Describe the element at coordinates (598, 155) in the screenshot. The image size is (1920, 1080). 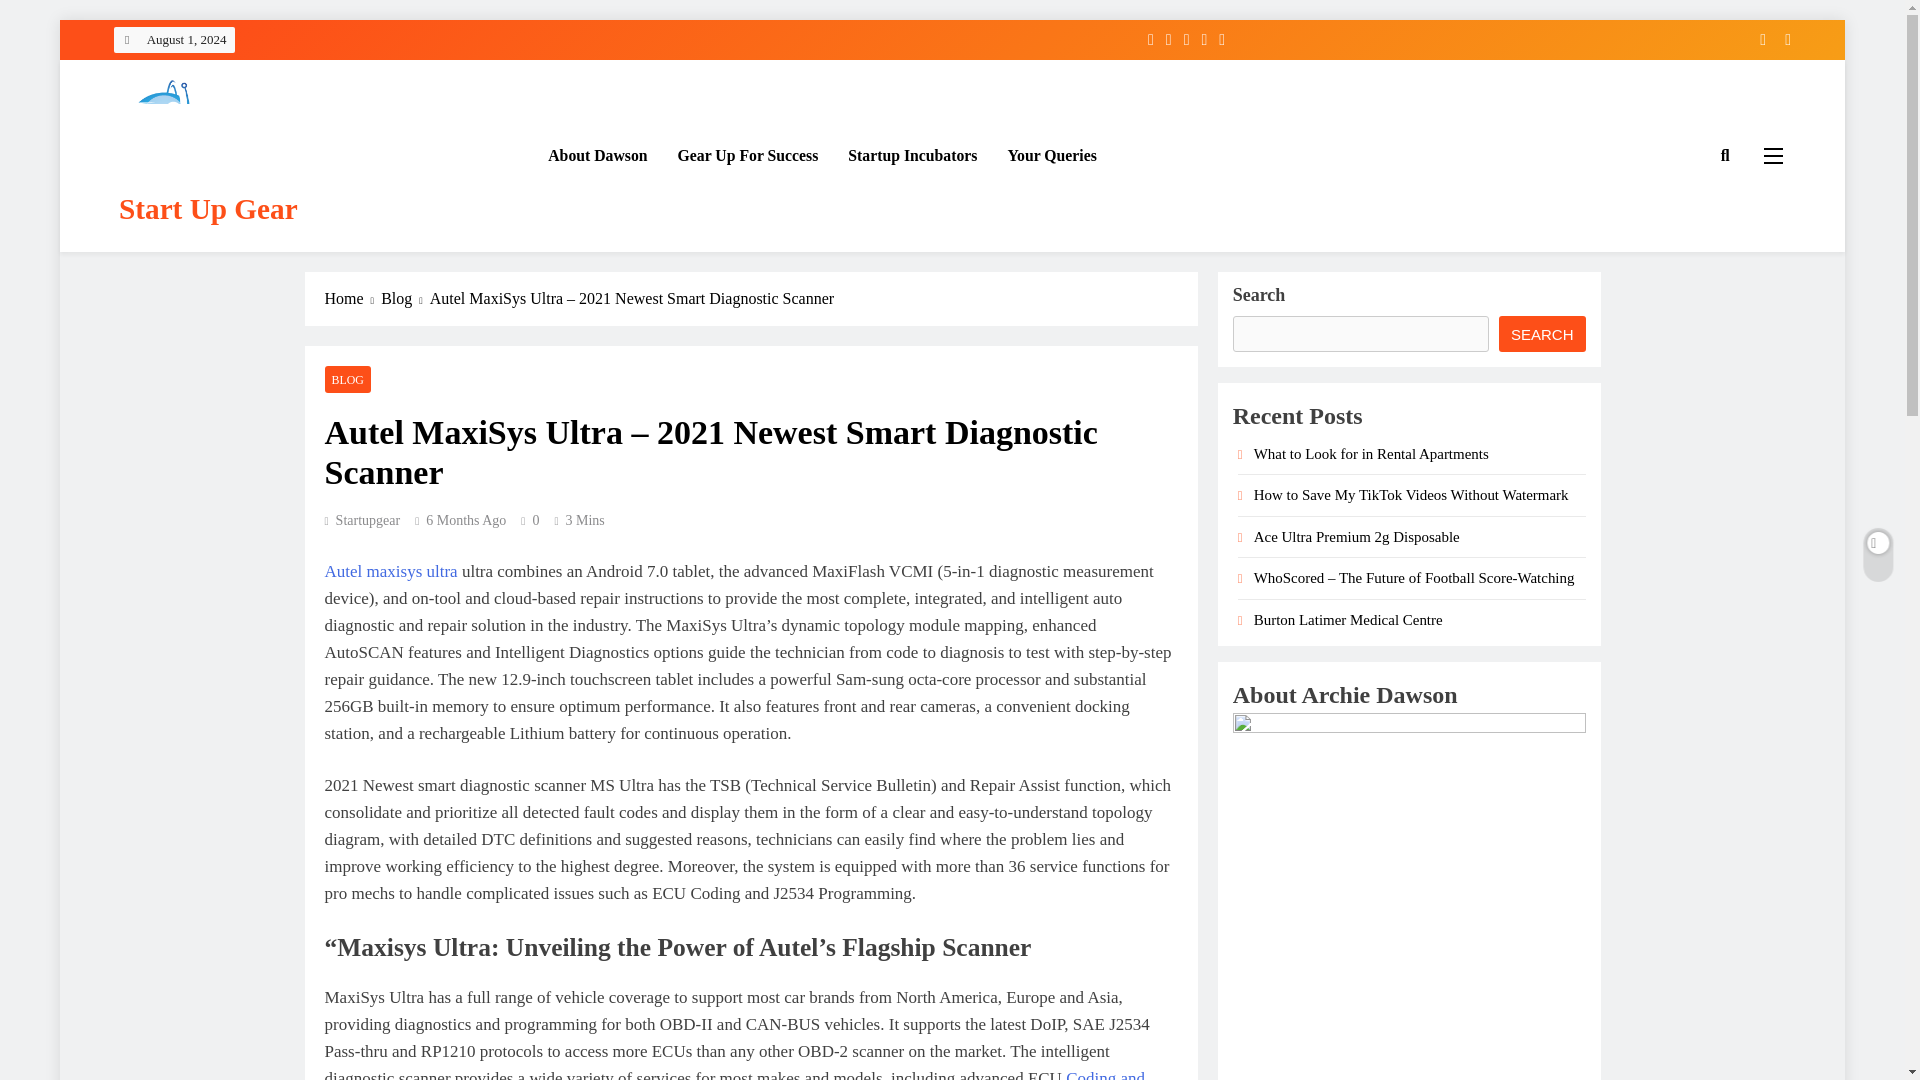
I see `About Dawson` at that location.